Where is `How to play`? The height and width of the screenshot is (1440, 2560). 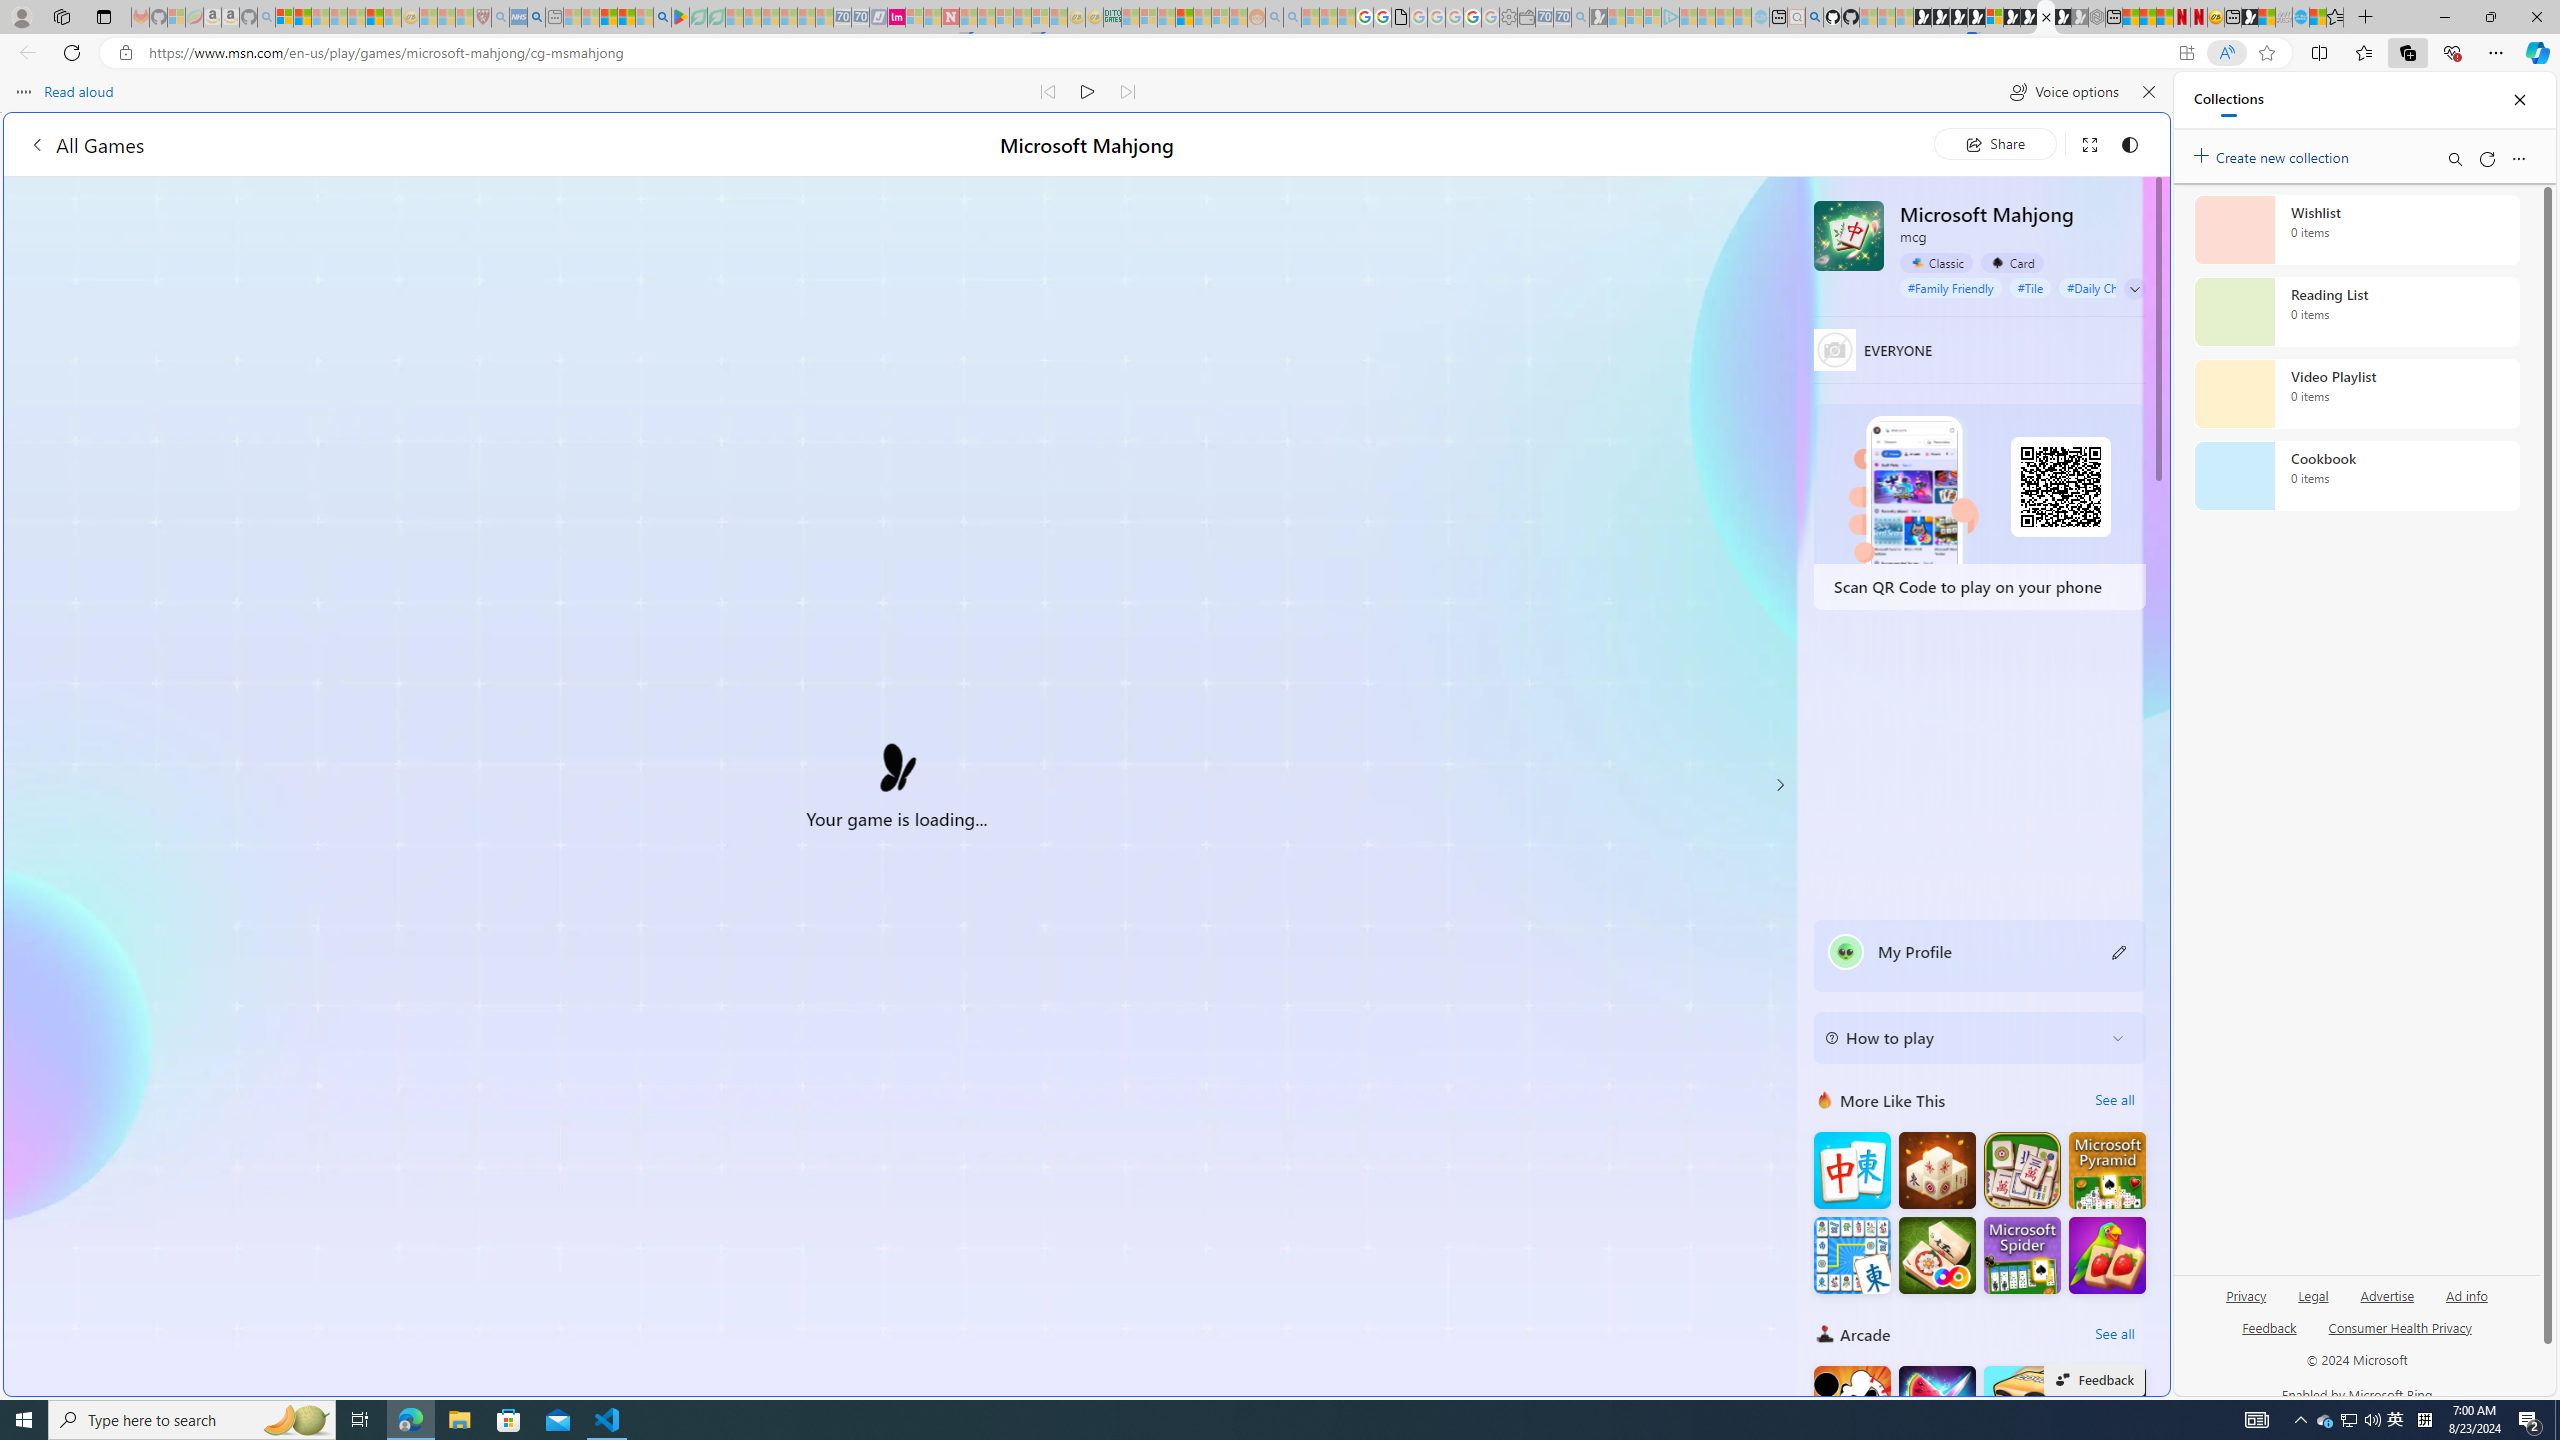
How to play is located at coordinates (1963, 1038).